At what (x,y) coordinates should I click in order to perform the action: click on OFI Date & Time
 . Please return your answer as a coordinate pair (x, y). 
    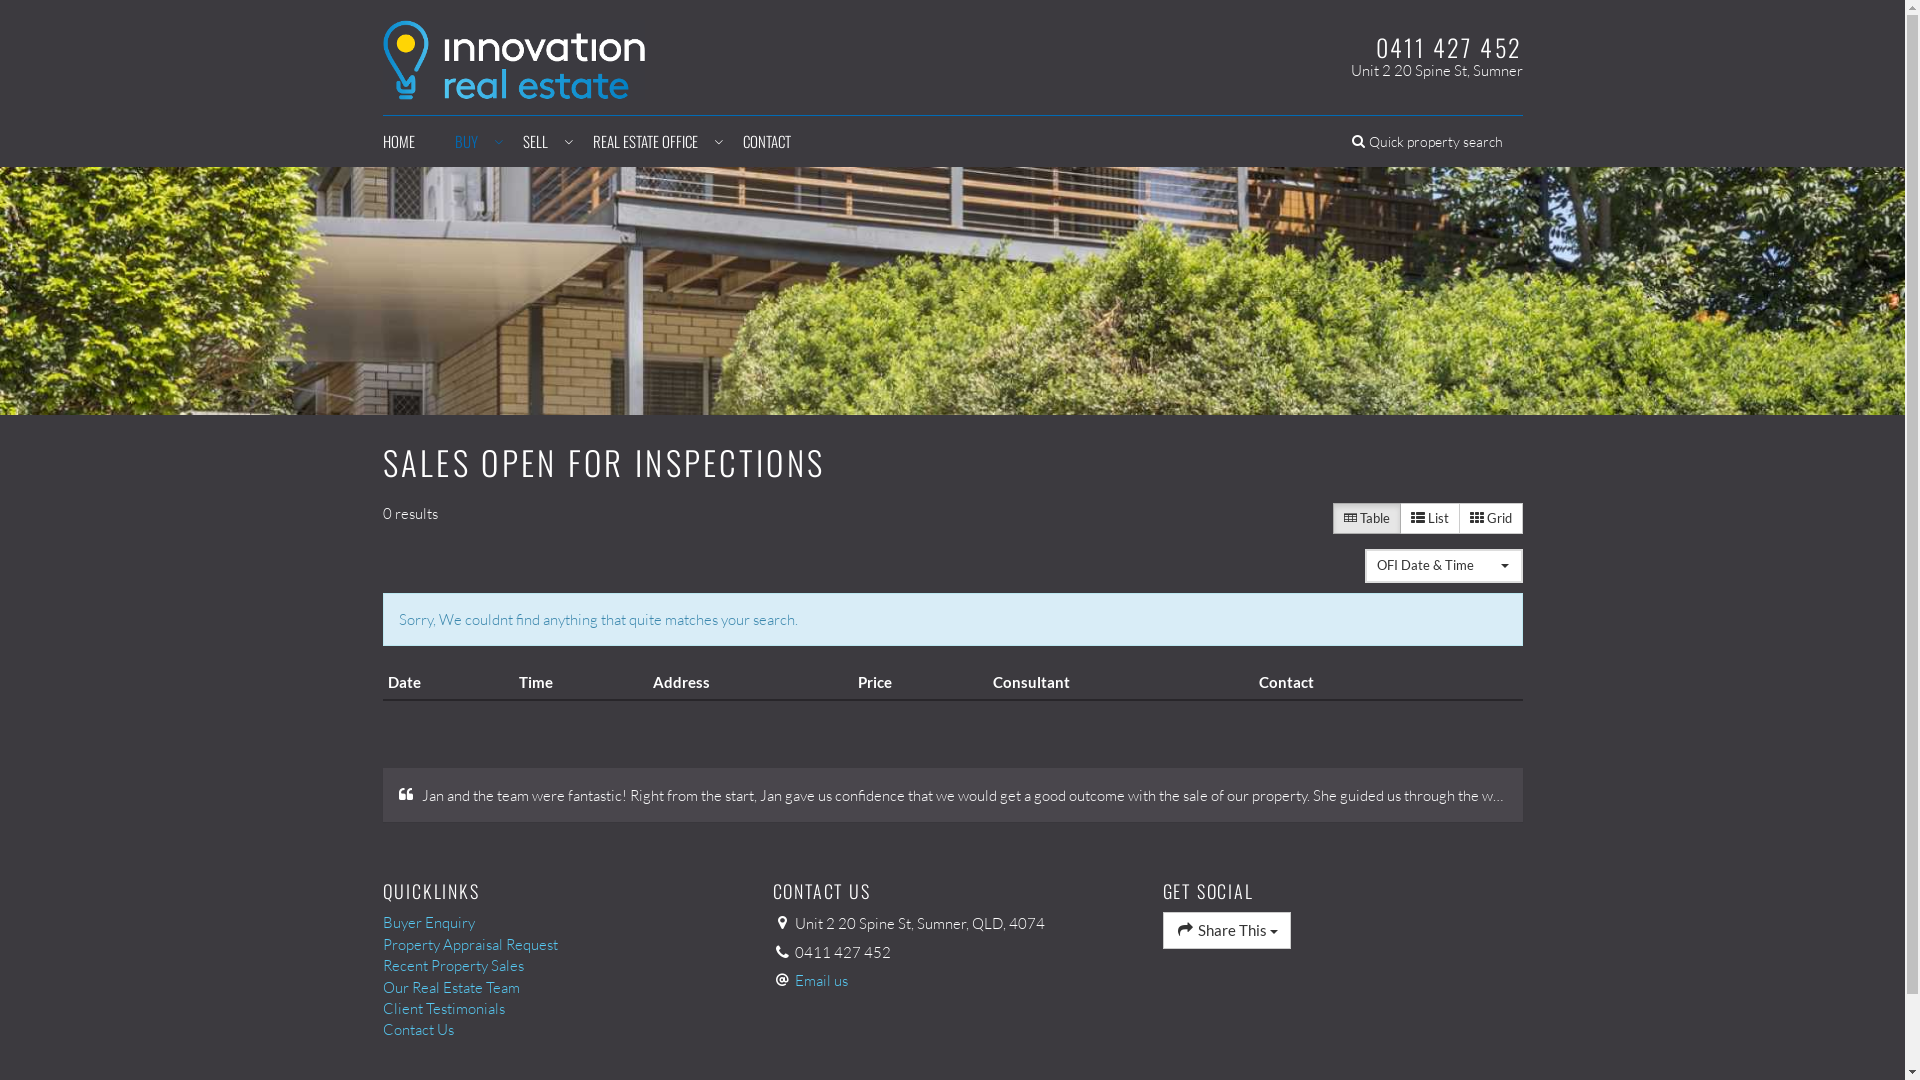
    Looking at the image, I should click on (1443, 566).